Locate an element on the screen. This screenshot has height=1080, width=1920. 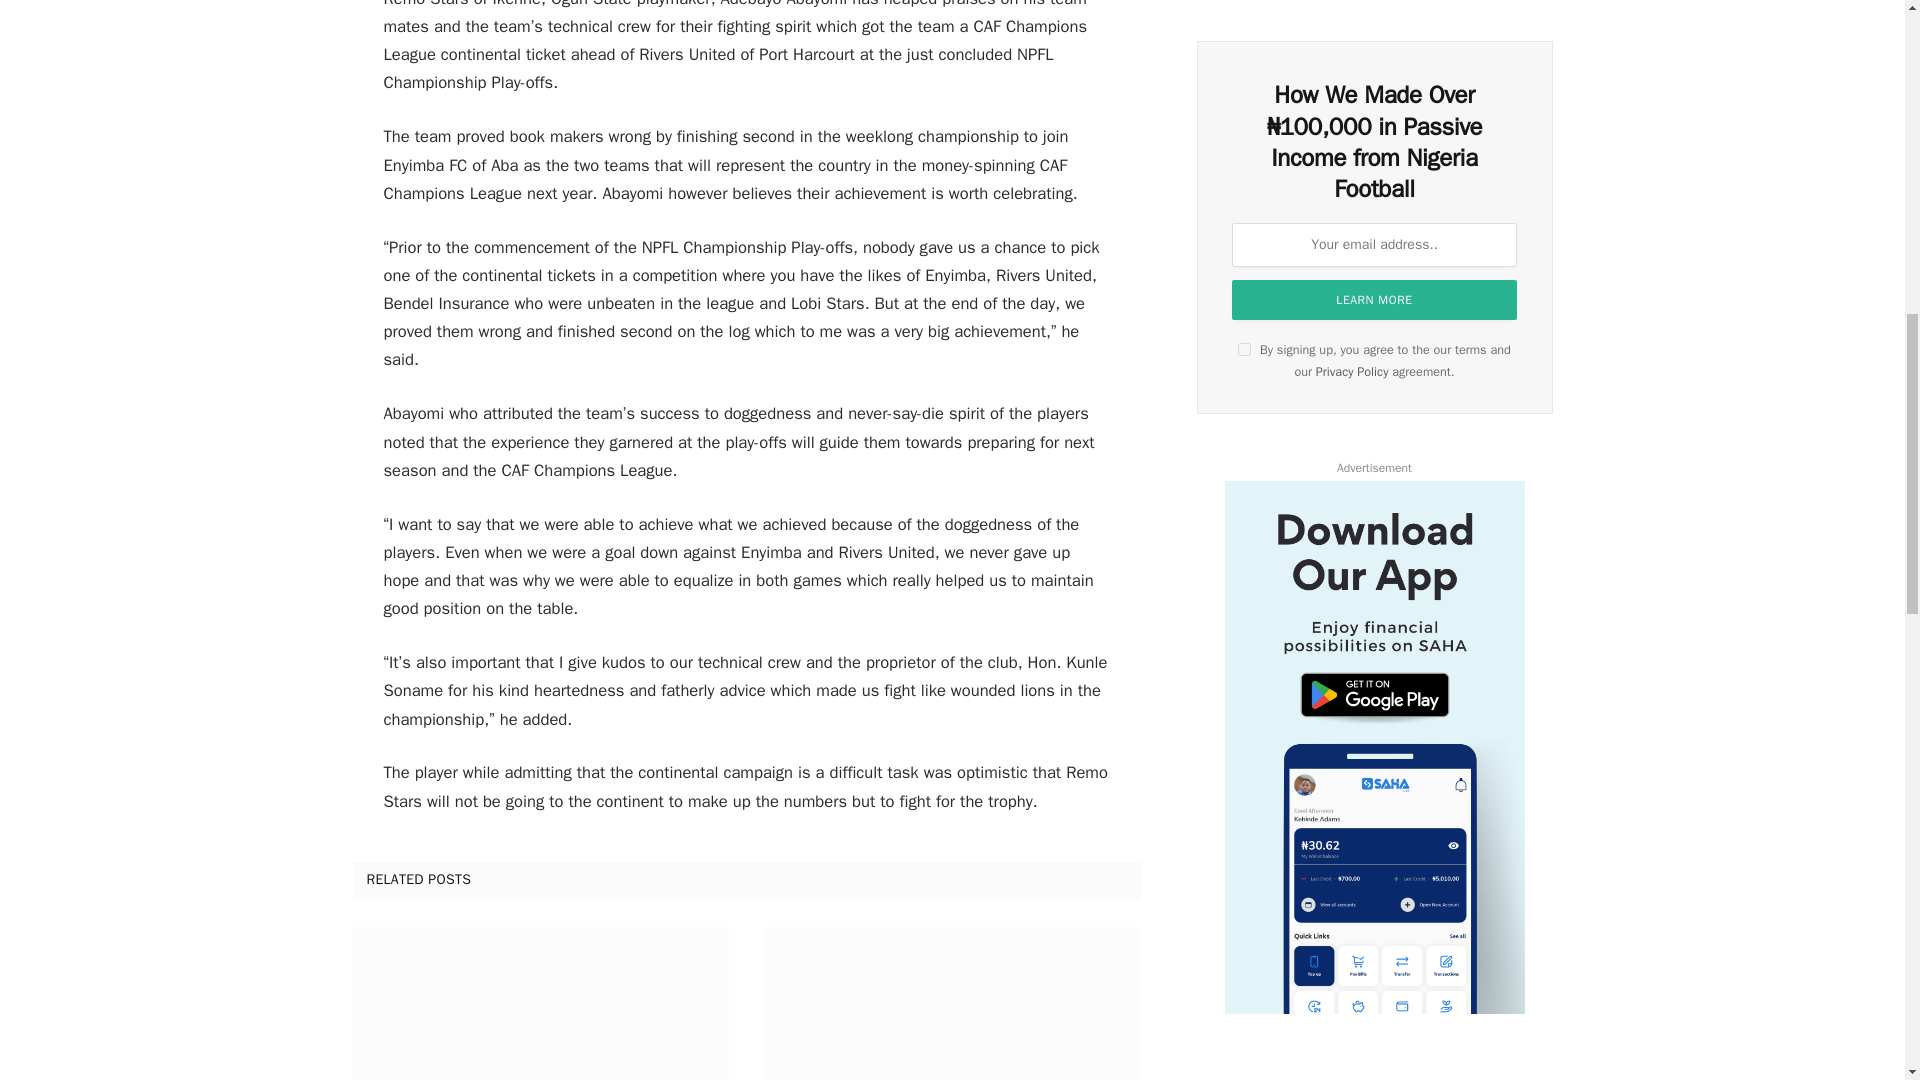
Learn More is located at coordinates (1374, 299).